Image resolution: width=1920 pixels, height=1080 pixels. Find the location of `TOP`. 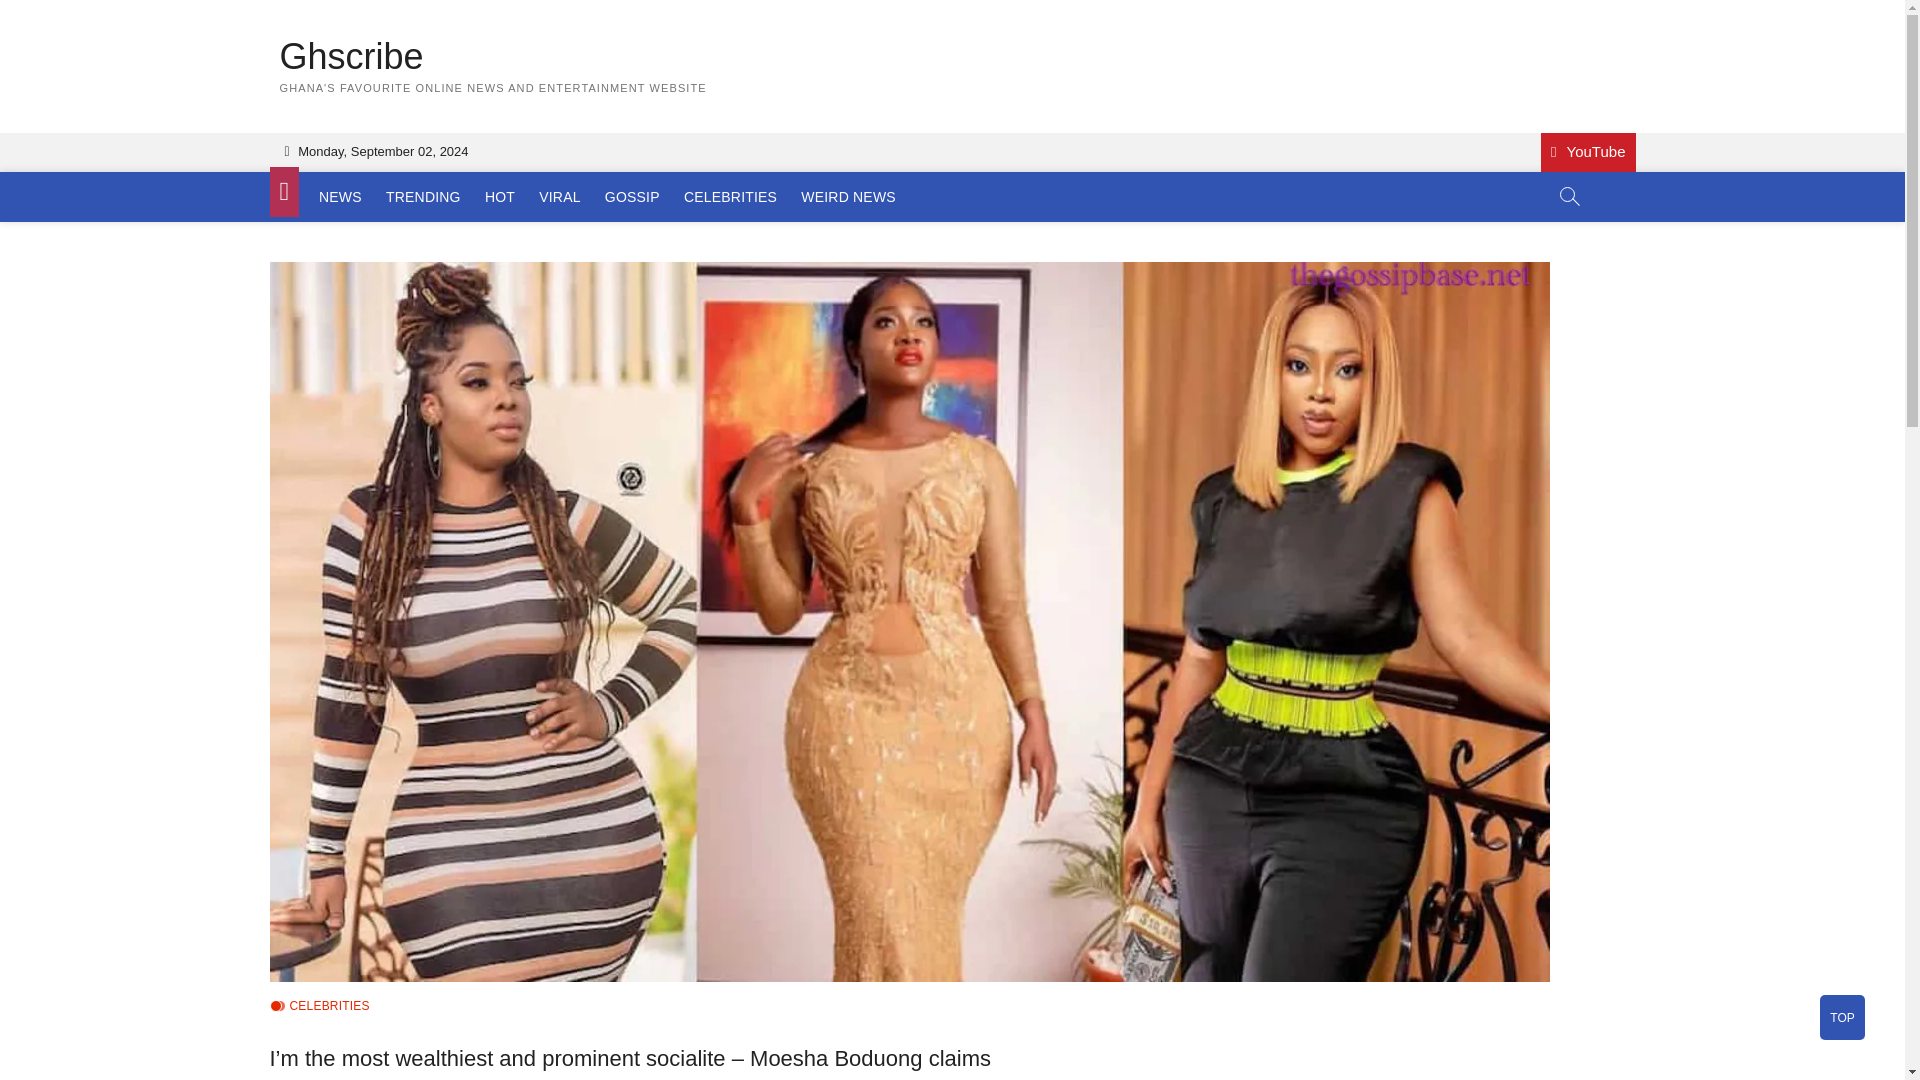

TOP is located at coordinates (1842, 1017).